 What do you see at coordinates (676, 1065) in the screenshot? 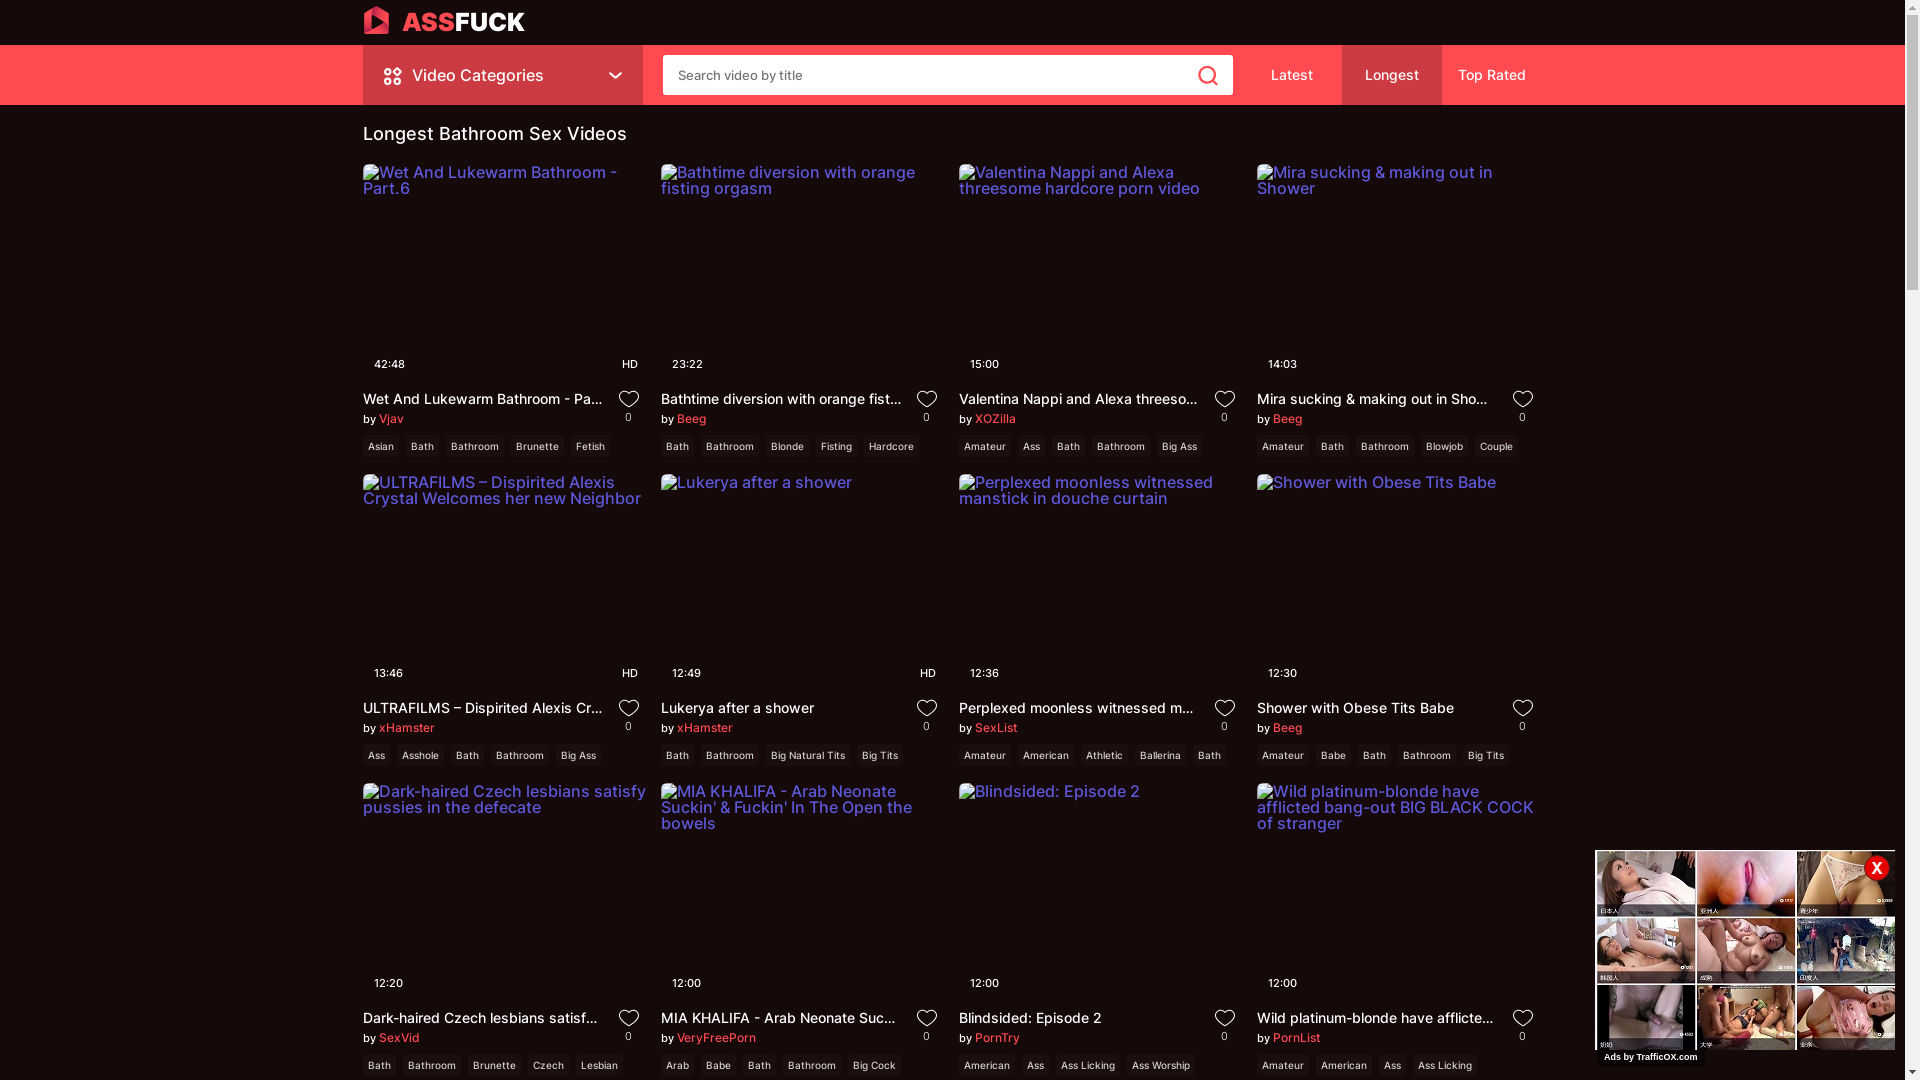
I see `Arab` at bounding box center [676, 1065].